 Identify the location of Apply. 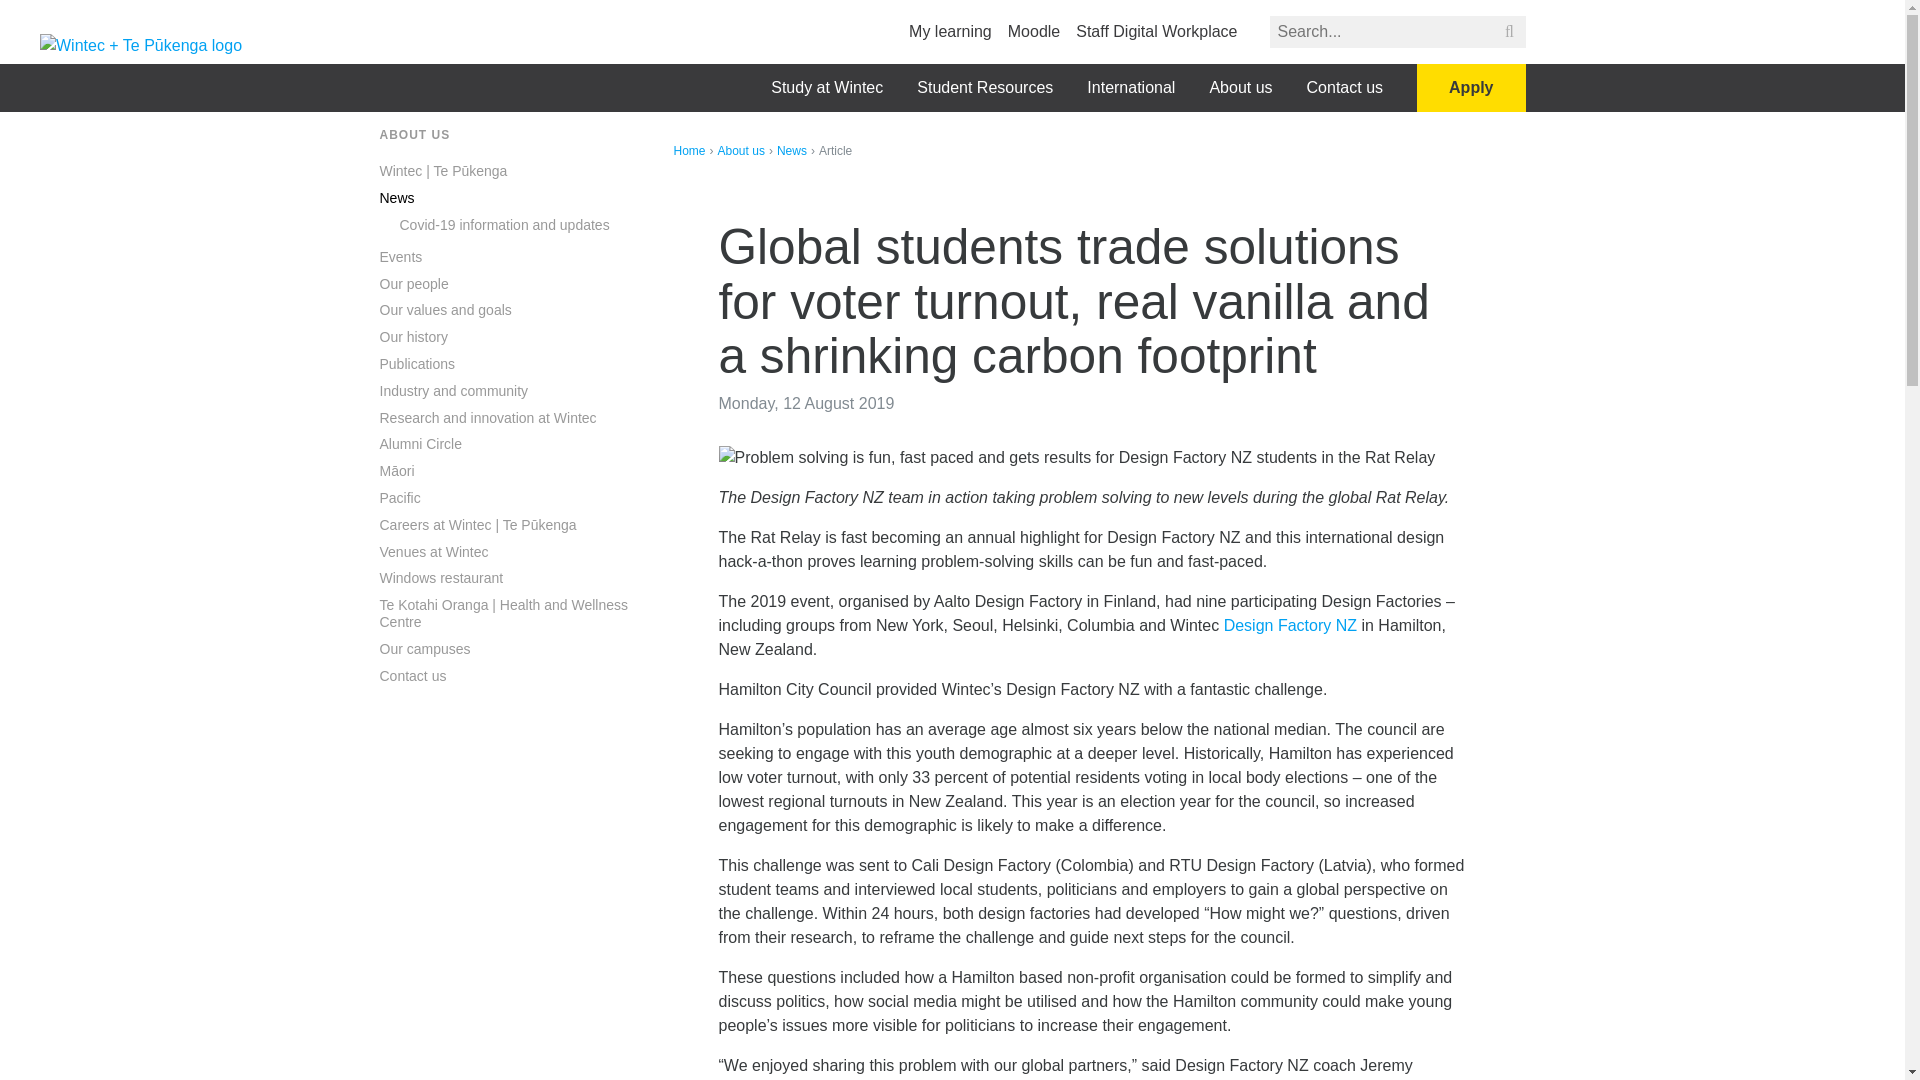
(1470, 88).